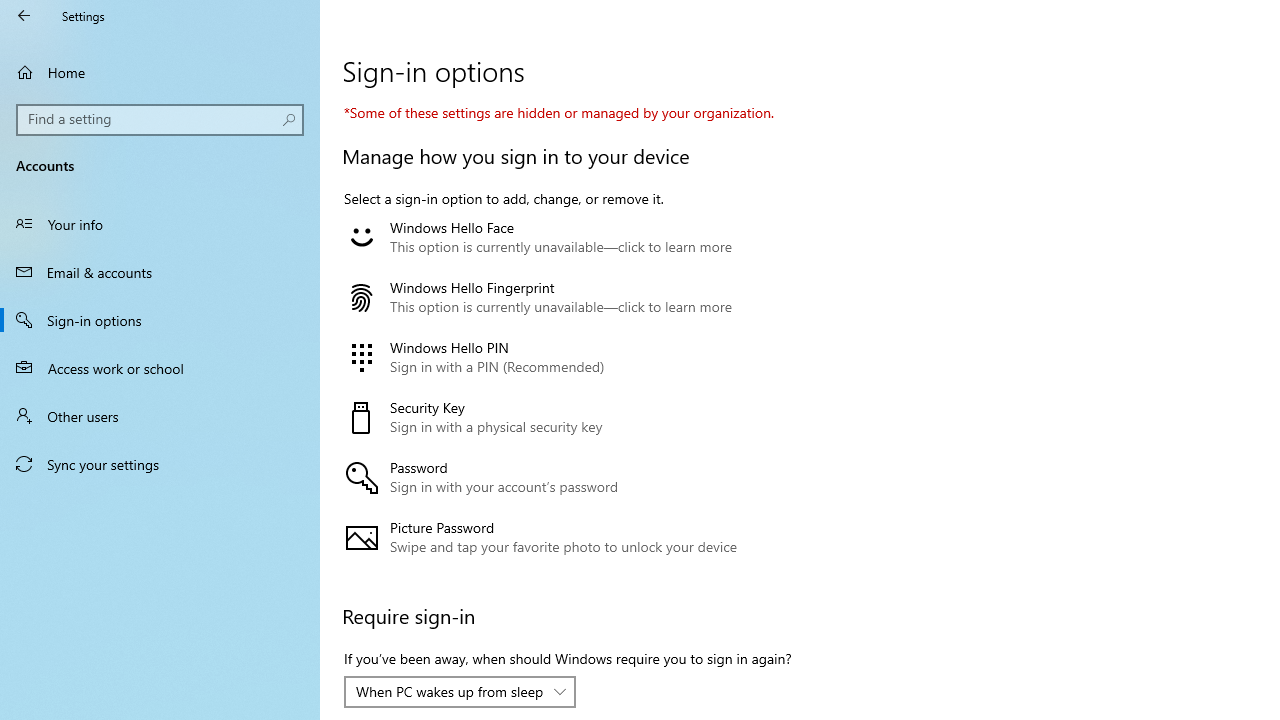  What do you see at coordinates (563, 358) in the screenshot?
I see `Windows Hello PIN Sign in with a PIN (Recommended)` at bounding box center [563, 358].